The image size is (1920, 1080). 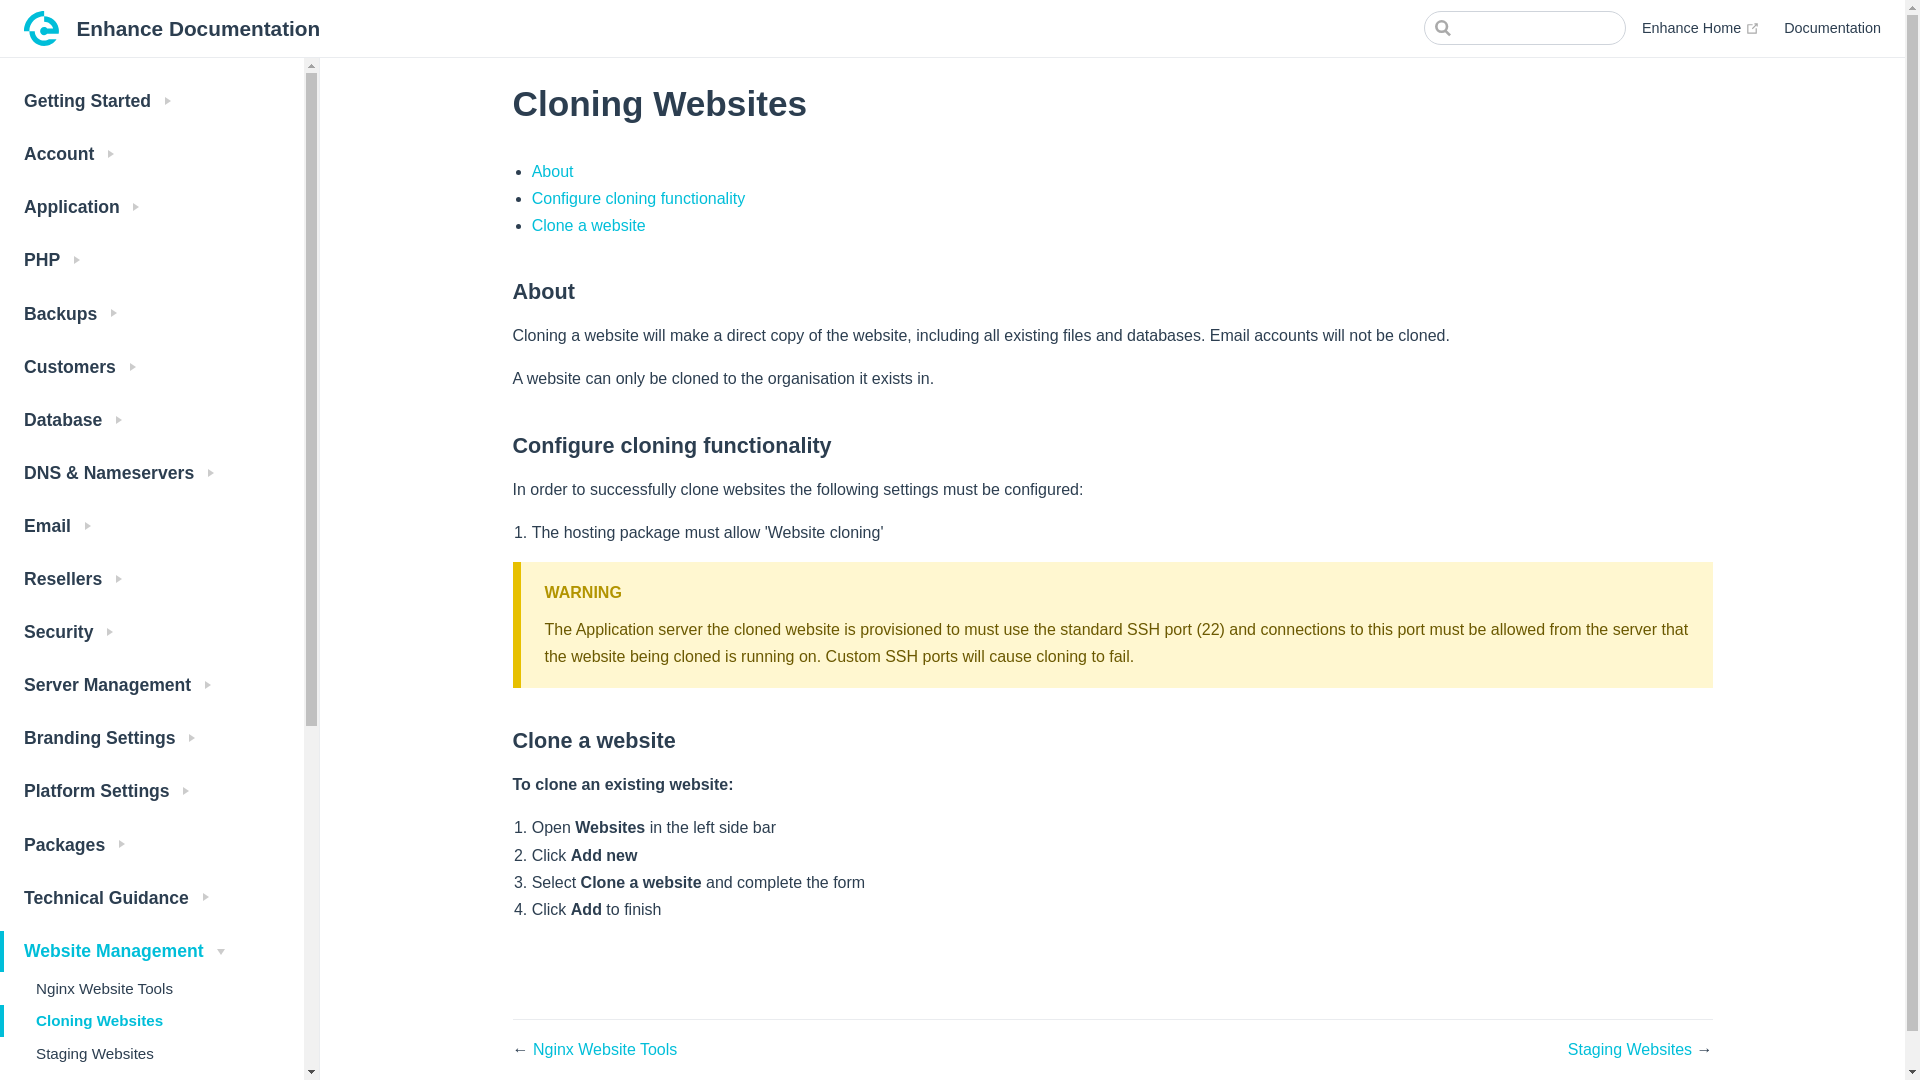 What do you see at coordinates (152, 686) in the screenshot?
I see `Server Management` at bounding box center [152, 686].